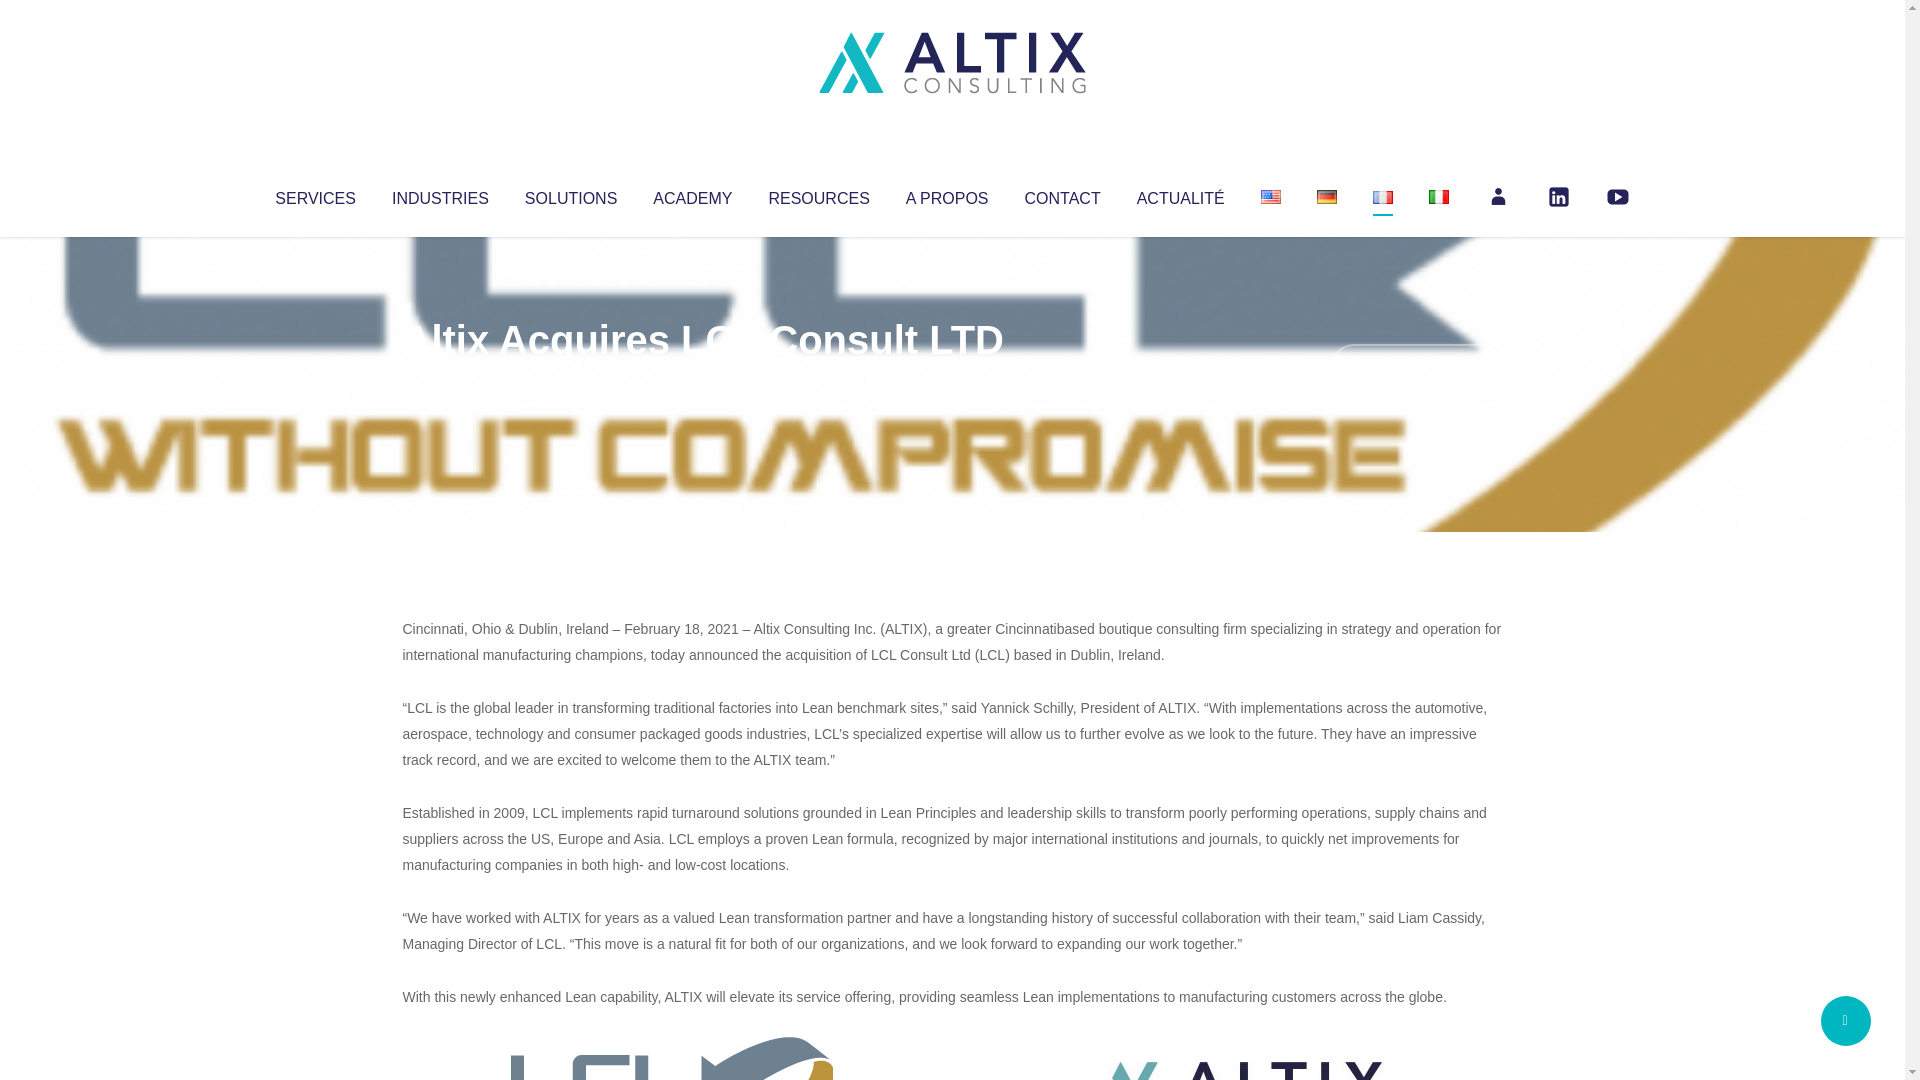 This screenshot has width=1920, height=1080. What do you see at coordinates (818, 194) in the screenshot?
I see `RESOURCES` at bounding box center [818, 194].